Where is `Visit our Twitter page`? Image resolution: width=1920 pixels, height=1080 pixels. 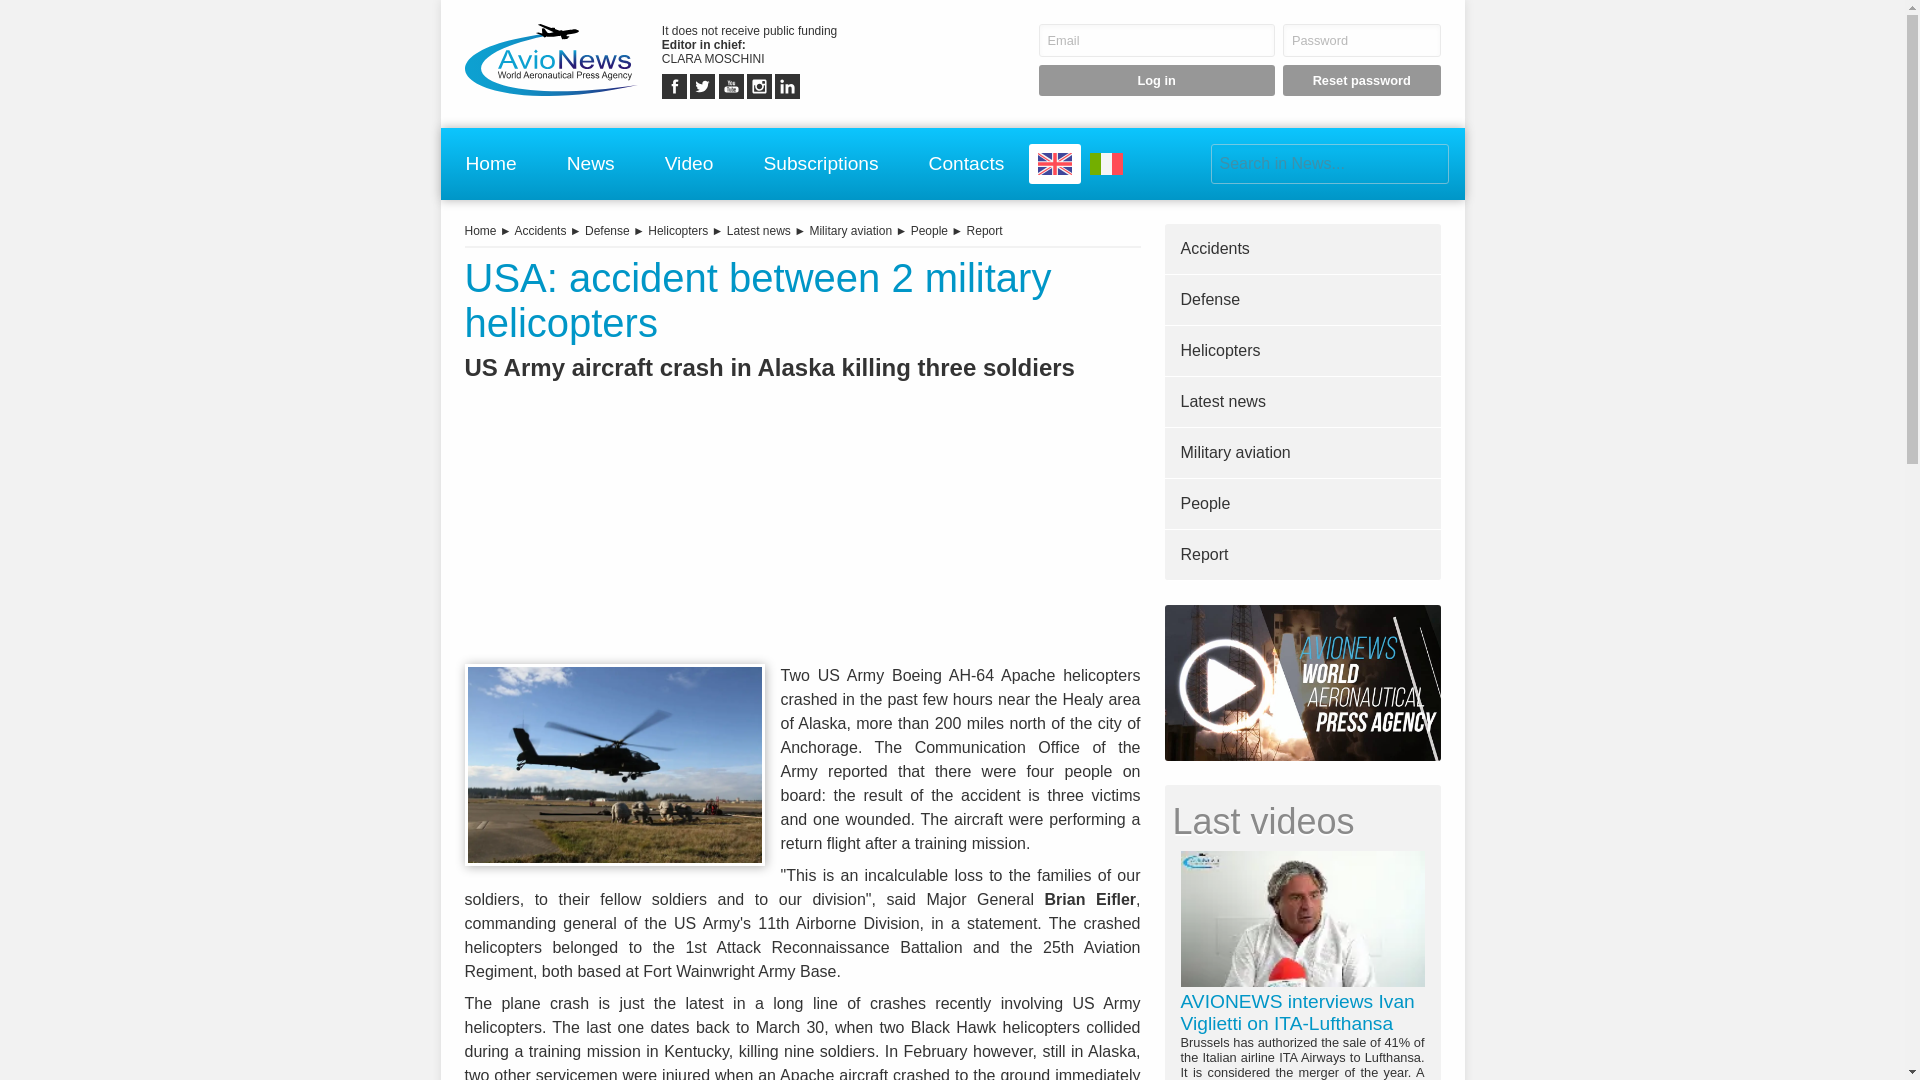
Visit our Twitter page is located at coordinates (702, 86).